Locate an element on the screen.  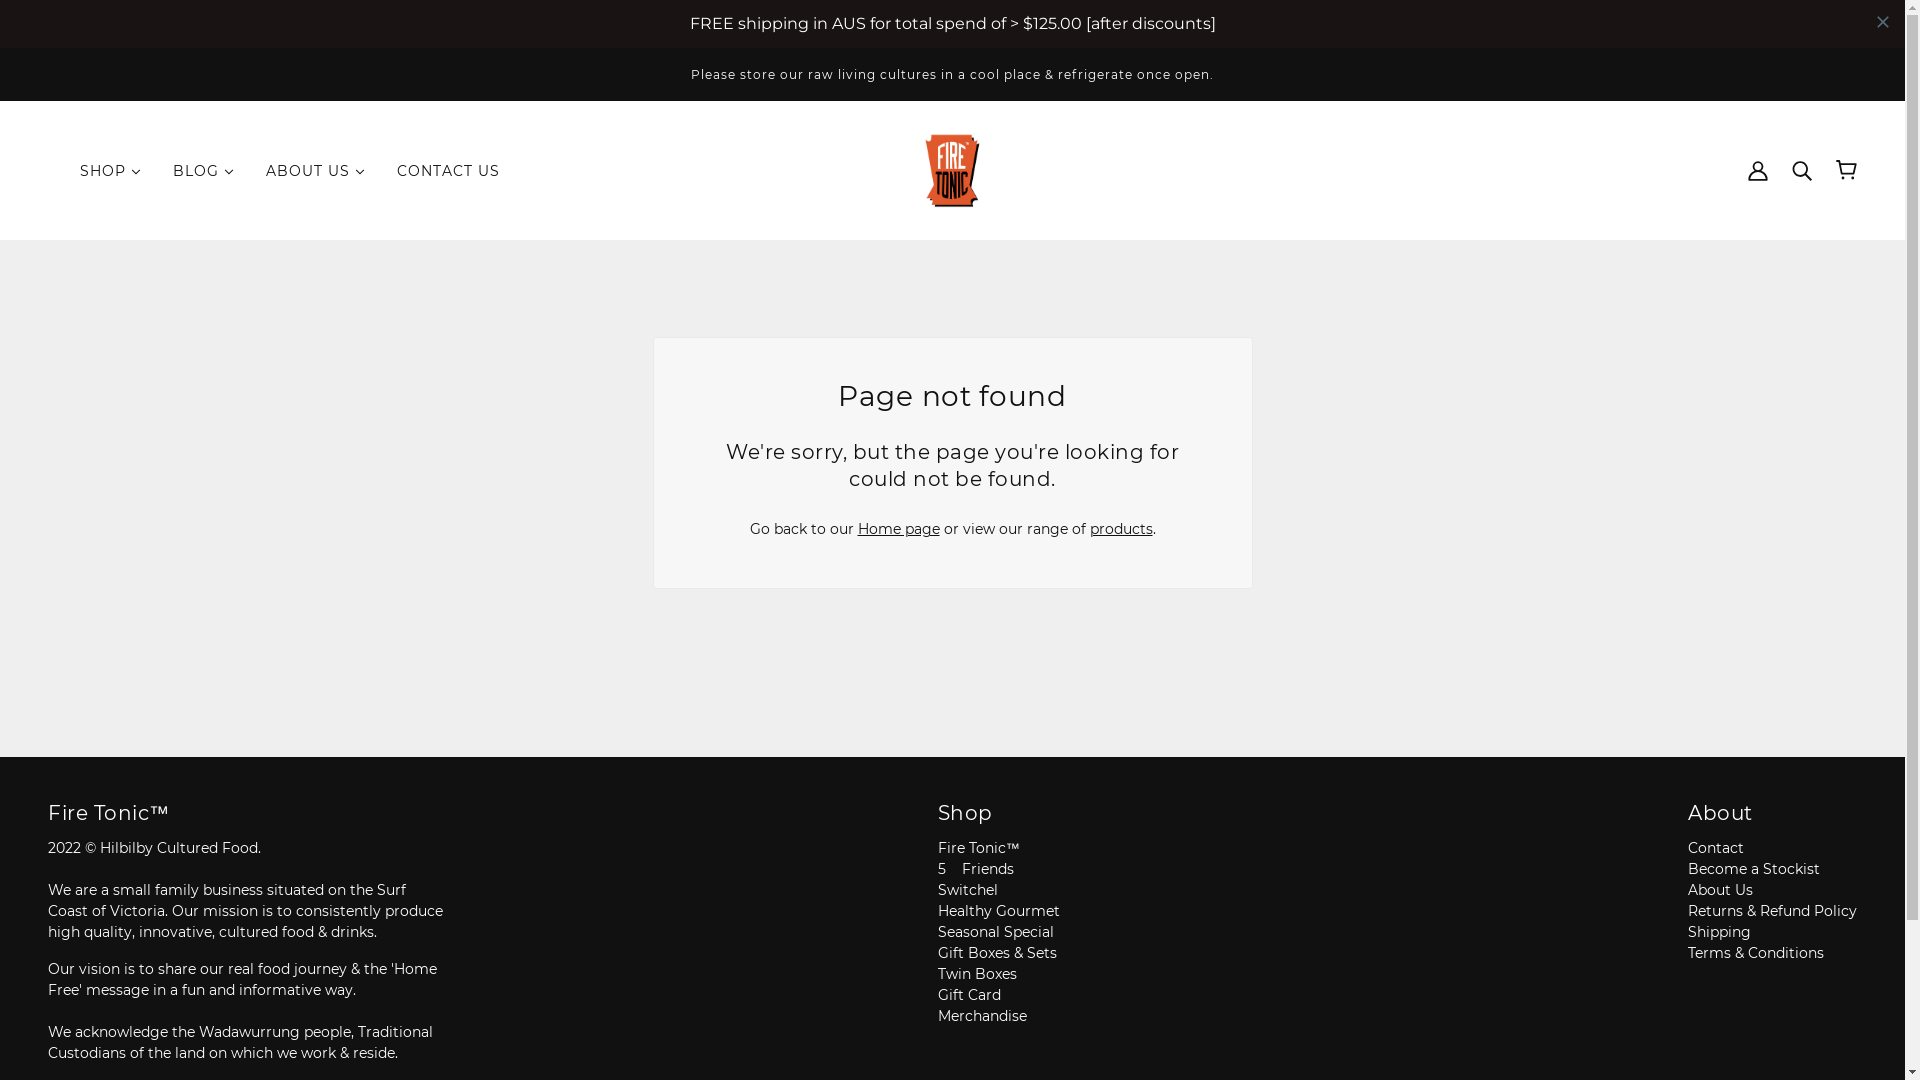
Gift Card is located at coordinates (970, 947).